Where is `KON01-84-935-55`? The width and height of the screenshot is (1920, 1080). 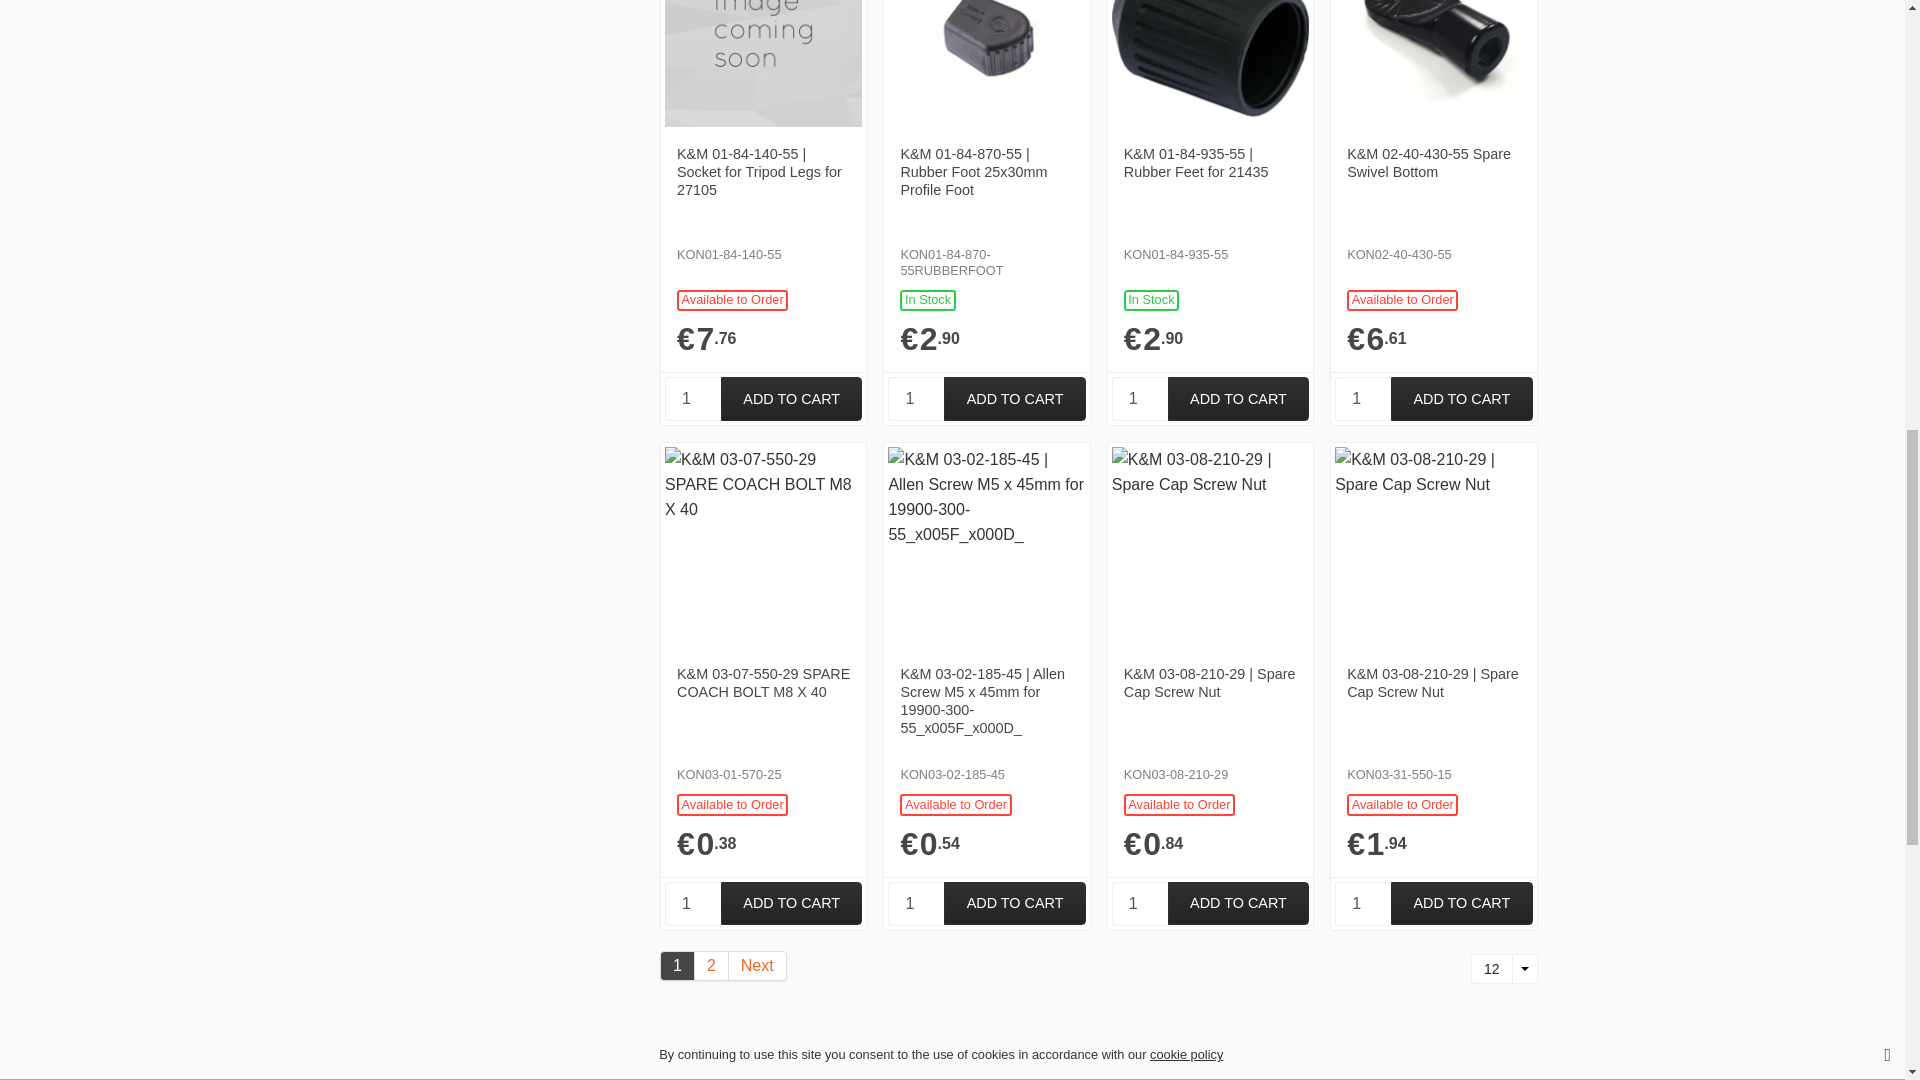 KON01-84-935-55 is located at coordinates (1238, 398).